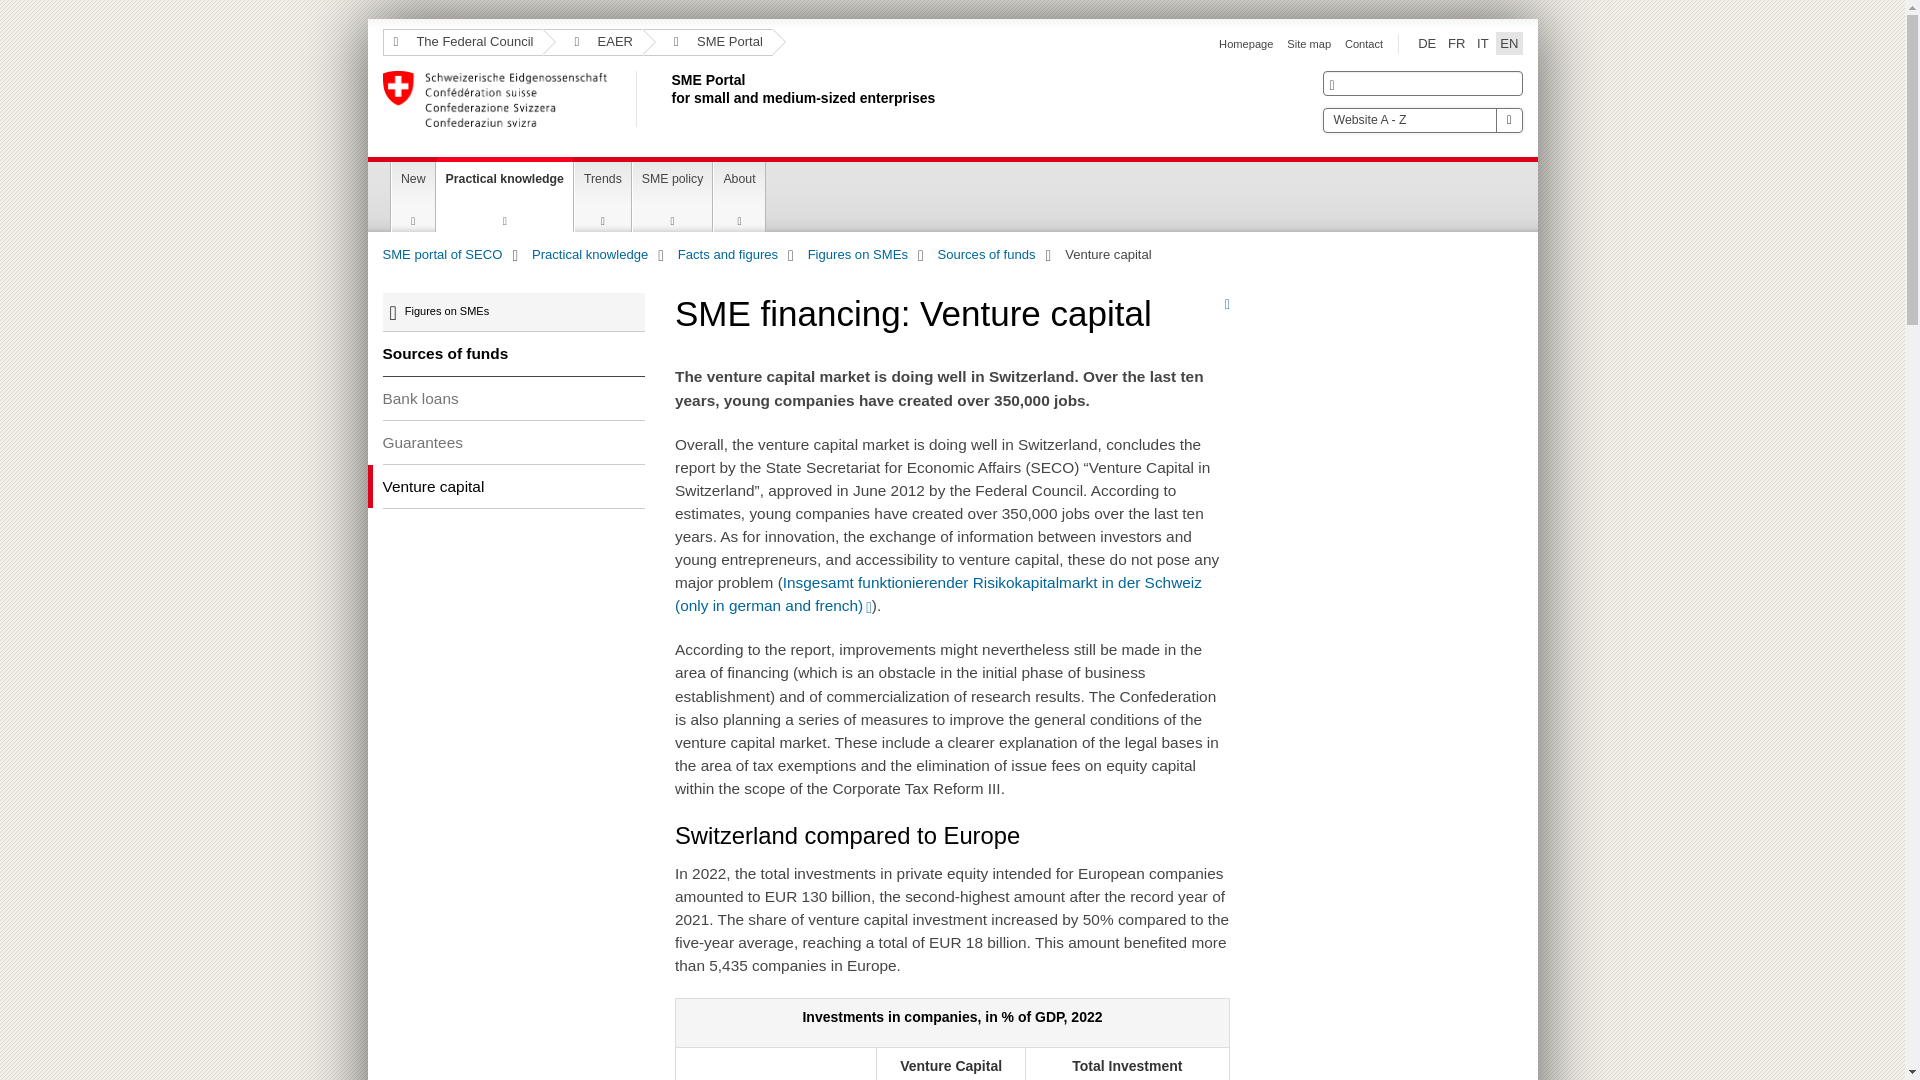 The height and width of the screenshot is (1080, 1920). What do you see at coordinates (462, 42) in the screenshot?
I see `The Federal Council` at bounding box center [462, 42].